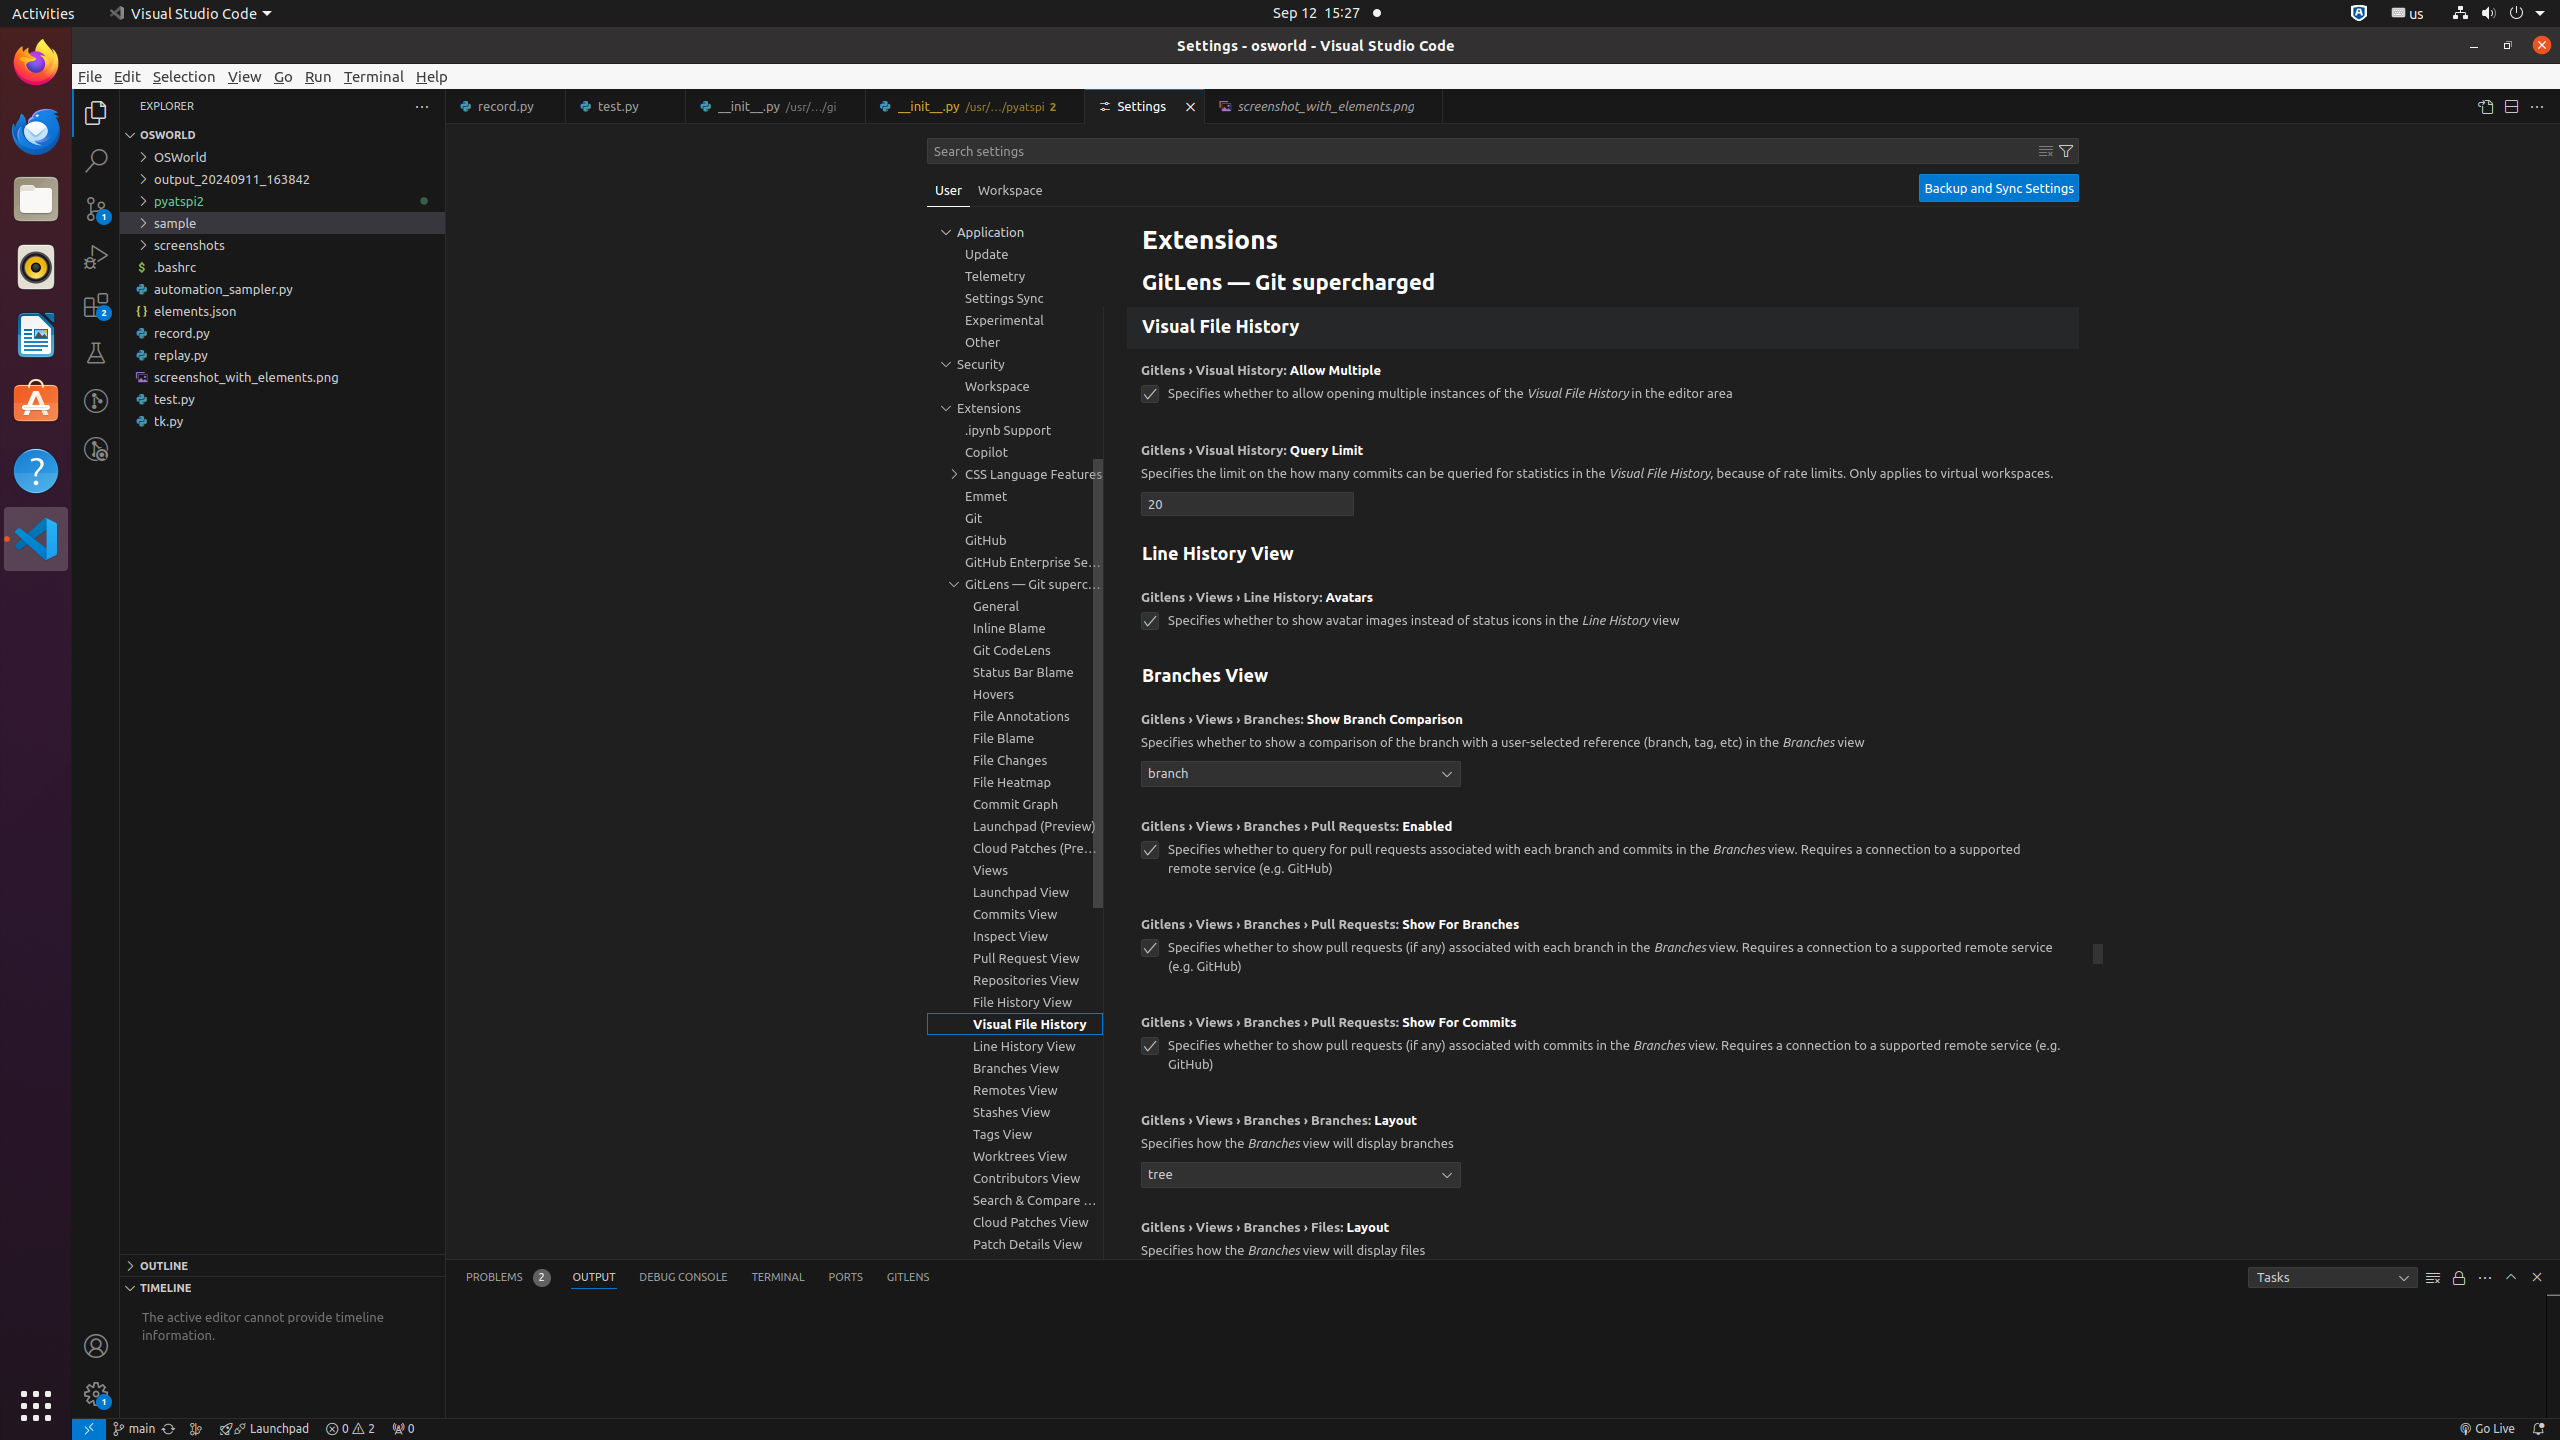  What do you see at coordinates (1015, 826) in the screenshot?
I see `Launchpad (Preview), group` at bounding box center [1015, 826].